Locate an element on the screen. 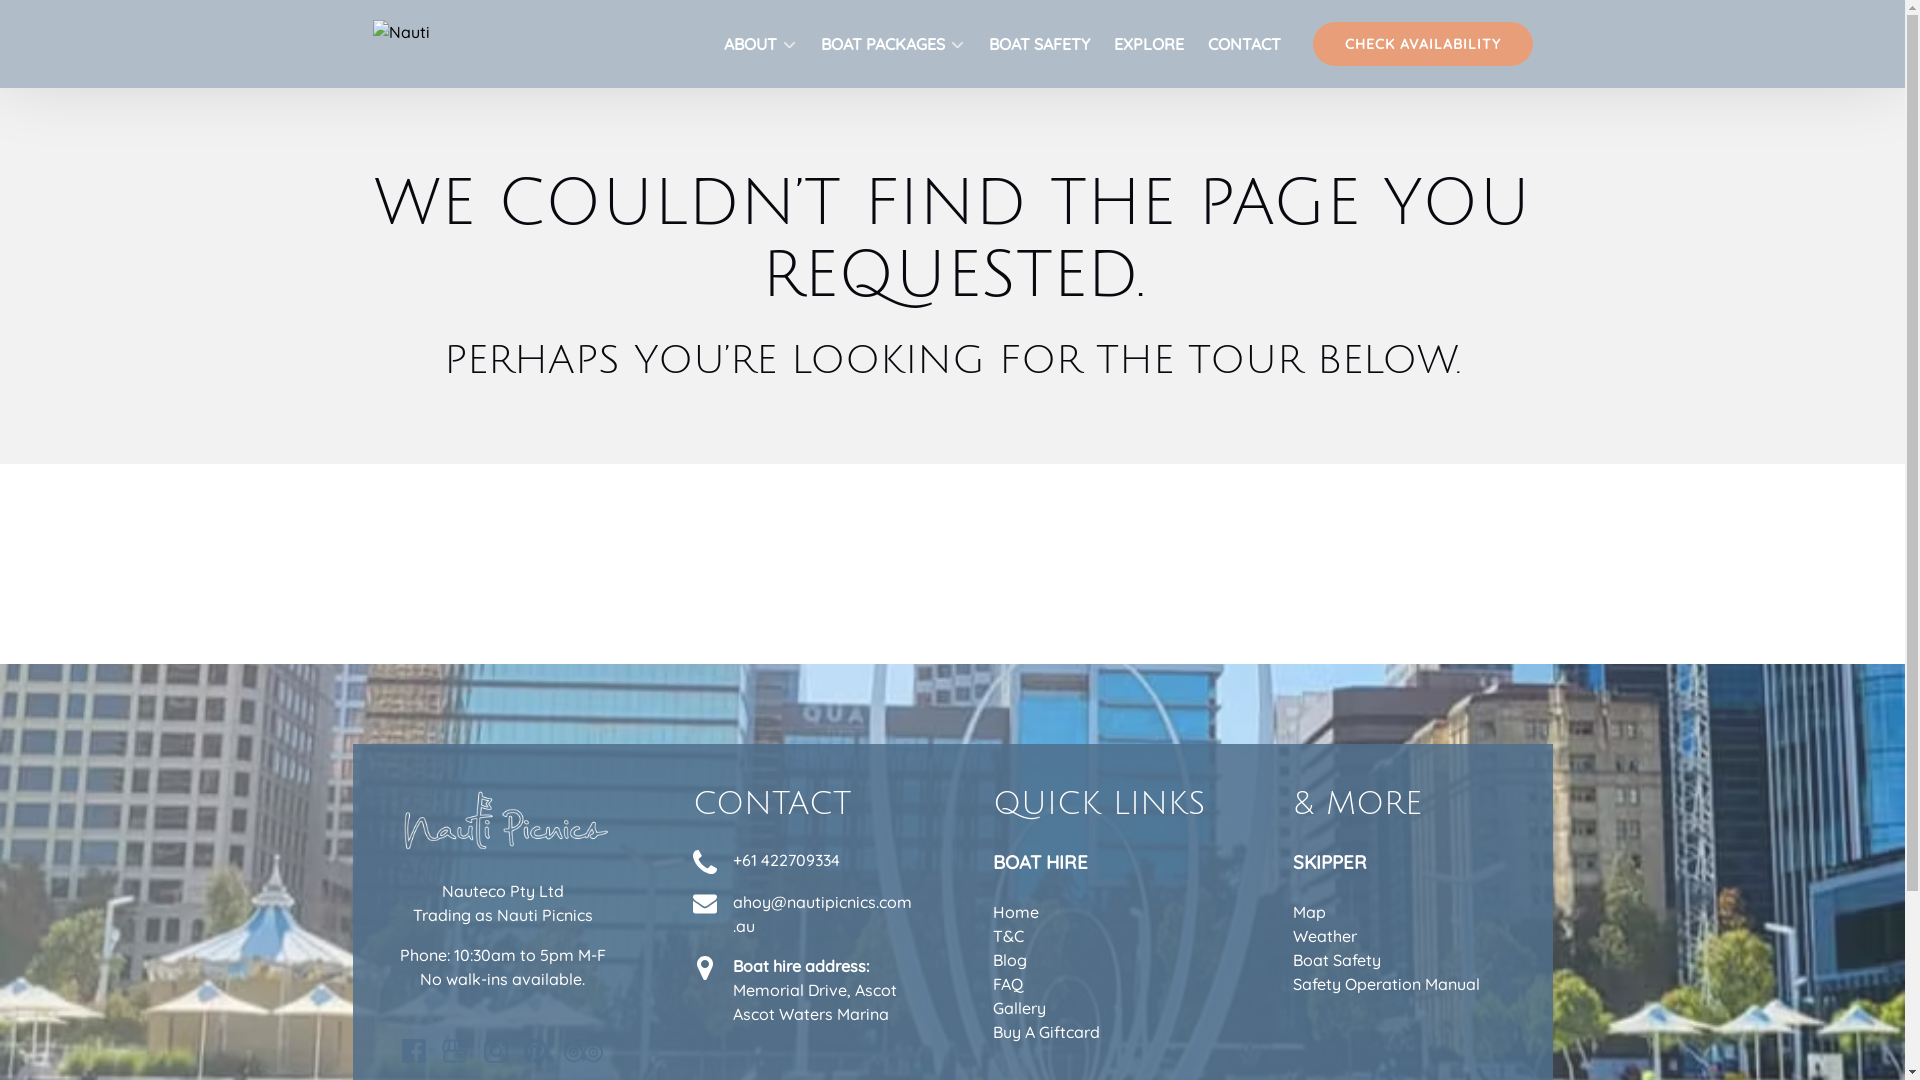 This screenshot has width=1920, height=1080. BOAT SAFETY is located at coordinates (1038, 44).